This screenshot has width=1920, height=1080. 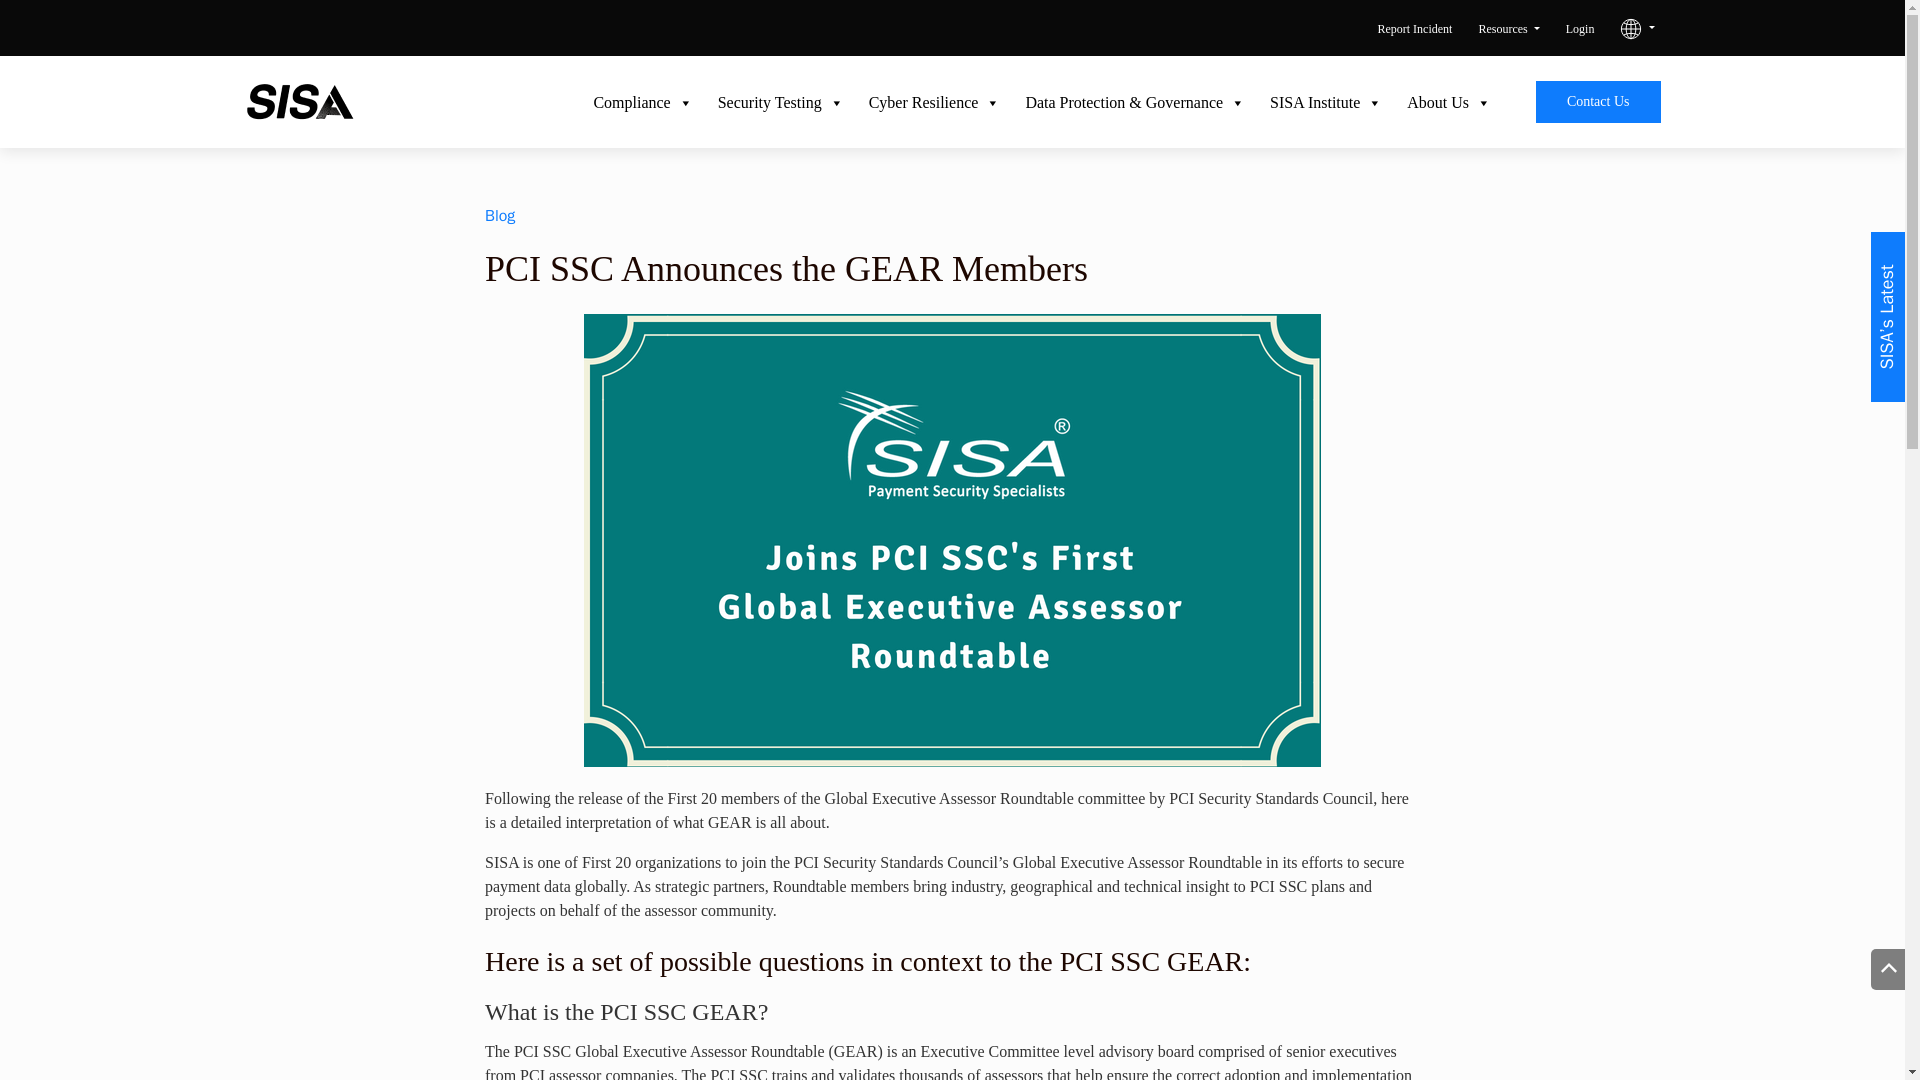 I want to click on SISA logo, so click(x=299, y=102).